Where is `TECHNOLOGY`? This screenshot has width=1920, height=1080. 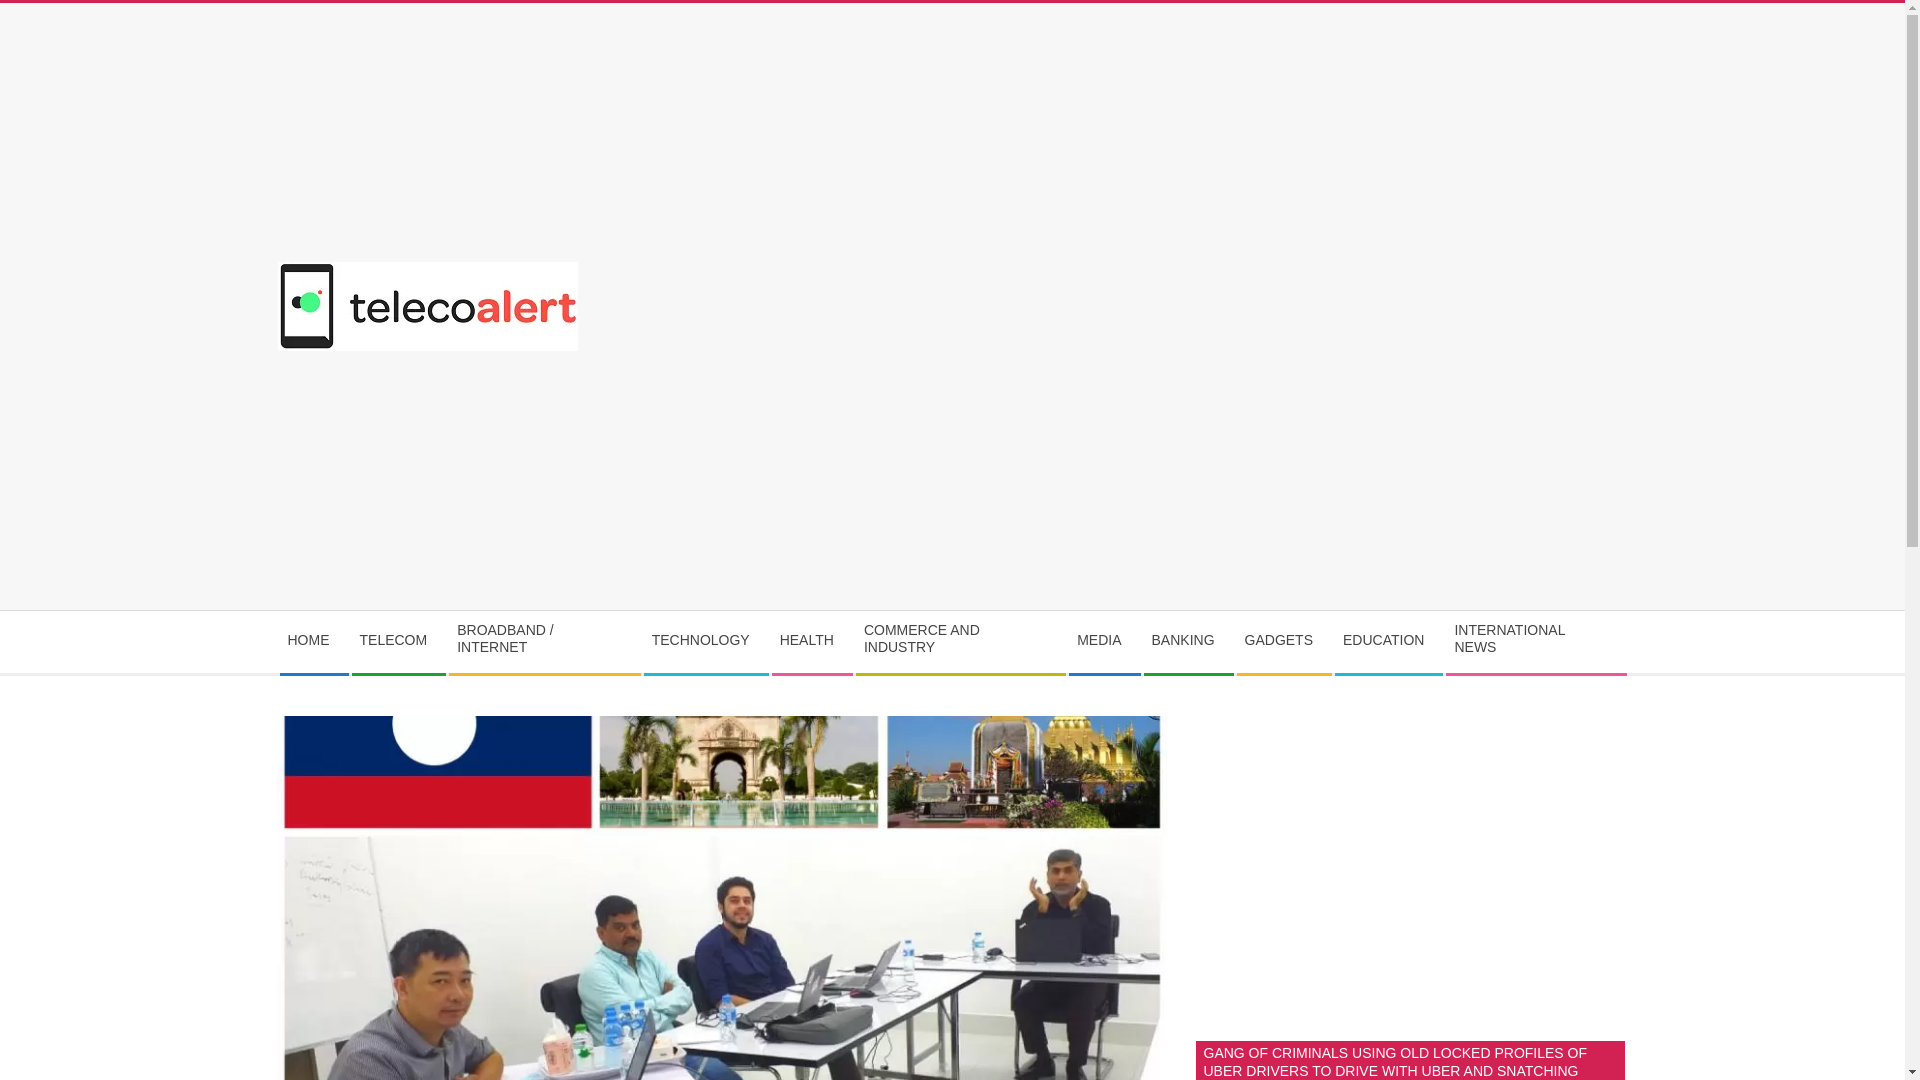
TECHNOLOGY is located at coordinates (705, 641).